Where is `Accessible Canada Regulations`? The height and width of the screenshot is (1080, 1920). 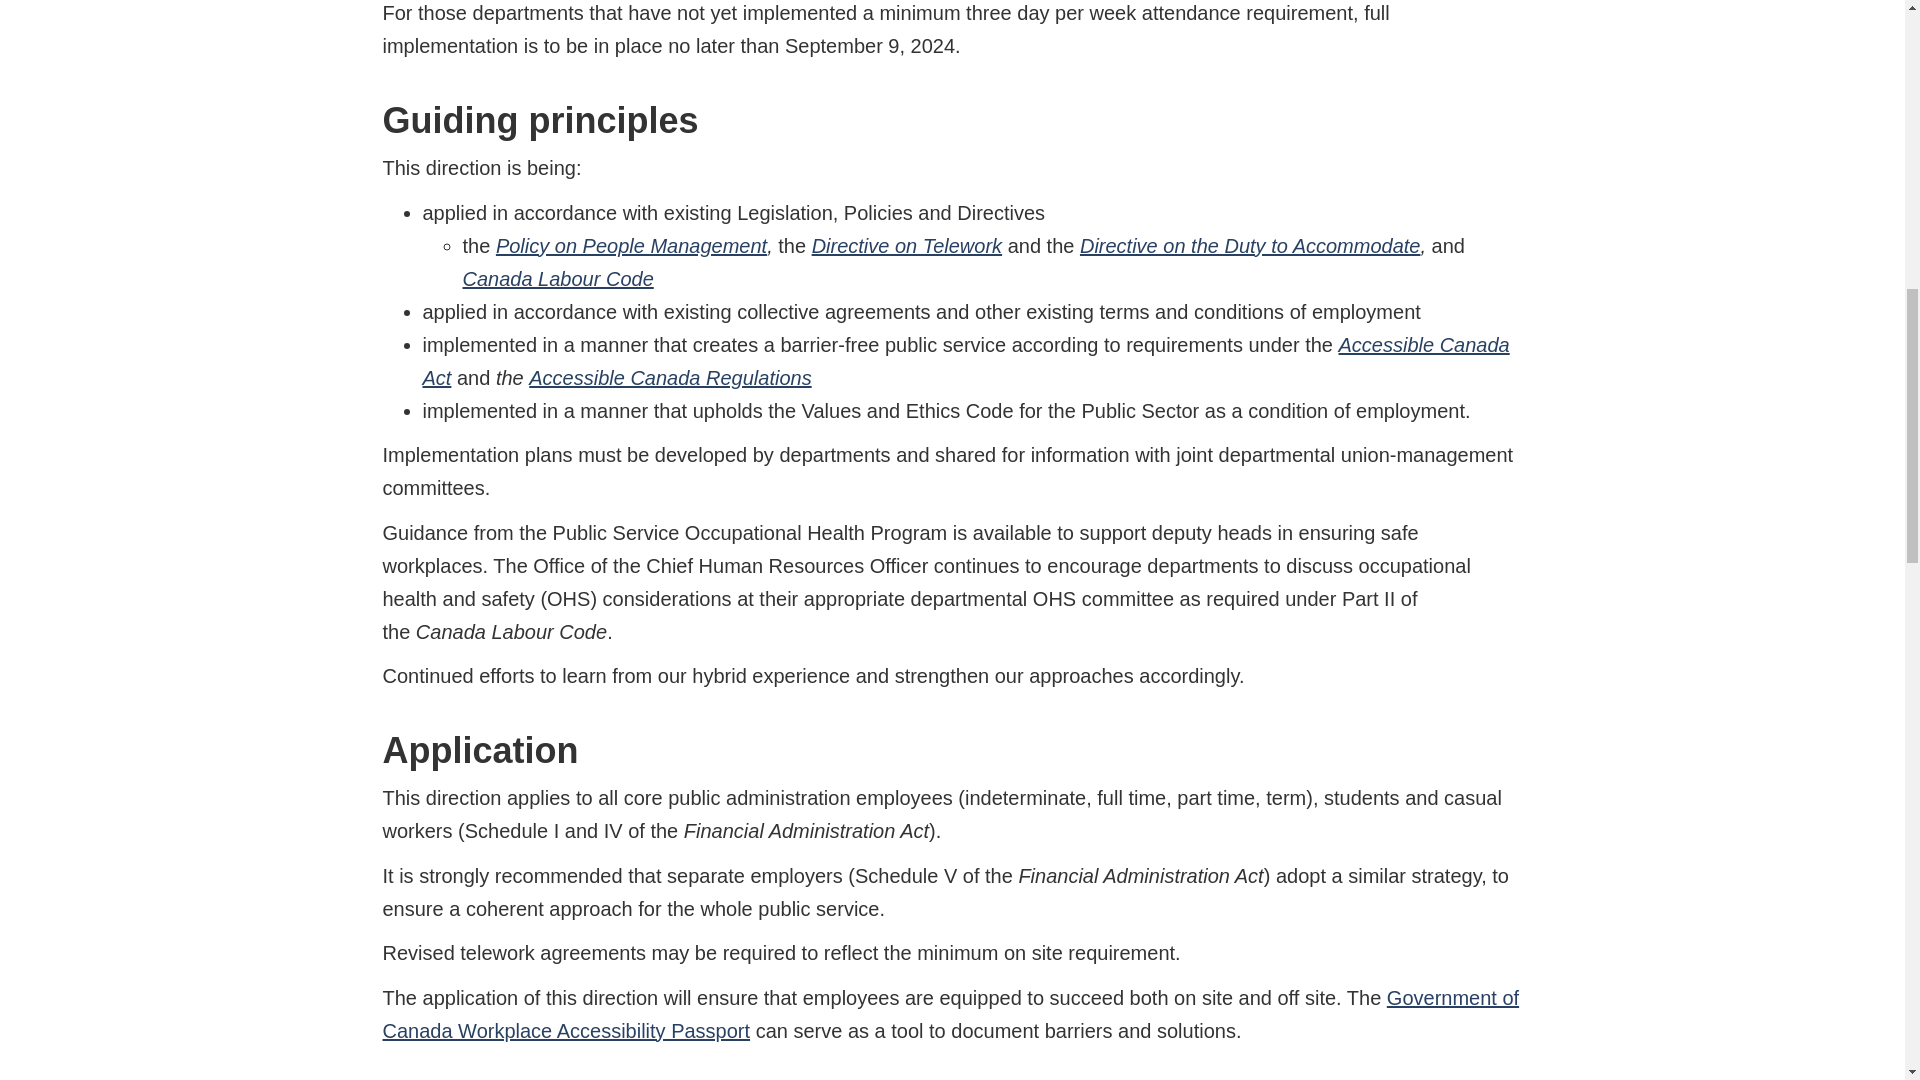 Accessible Canada Regulations is located at coordinates (670, 378).